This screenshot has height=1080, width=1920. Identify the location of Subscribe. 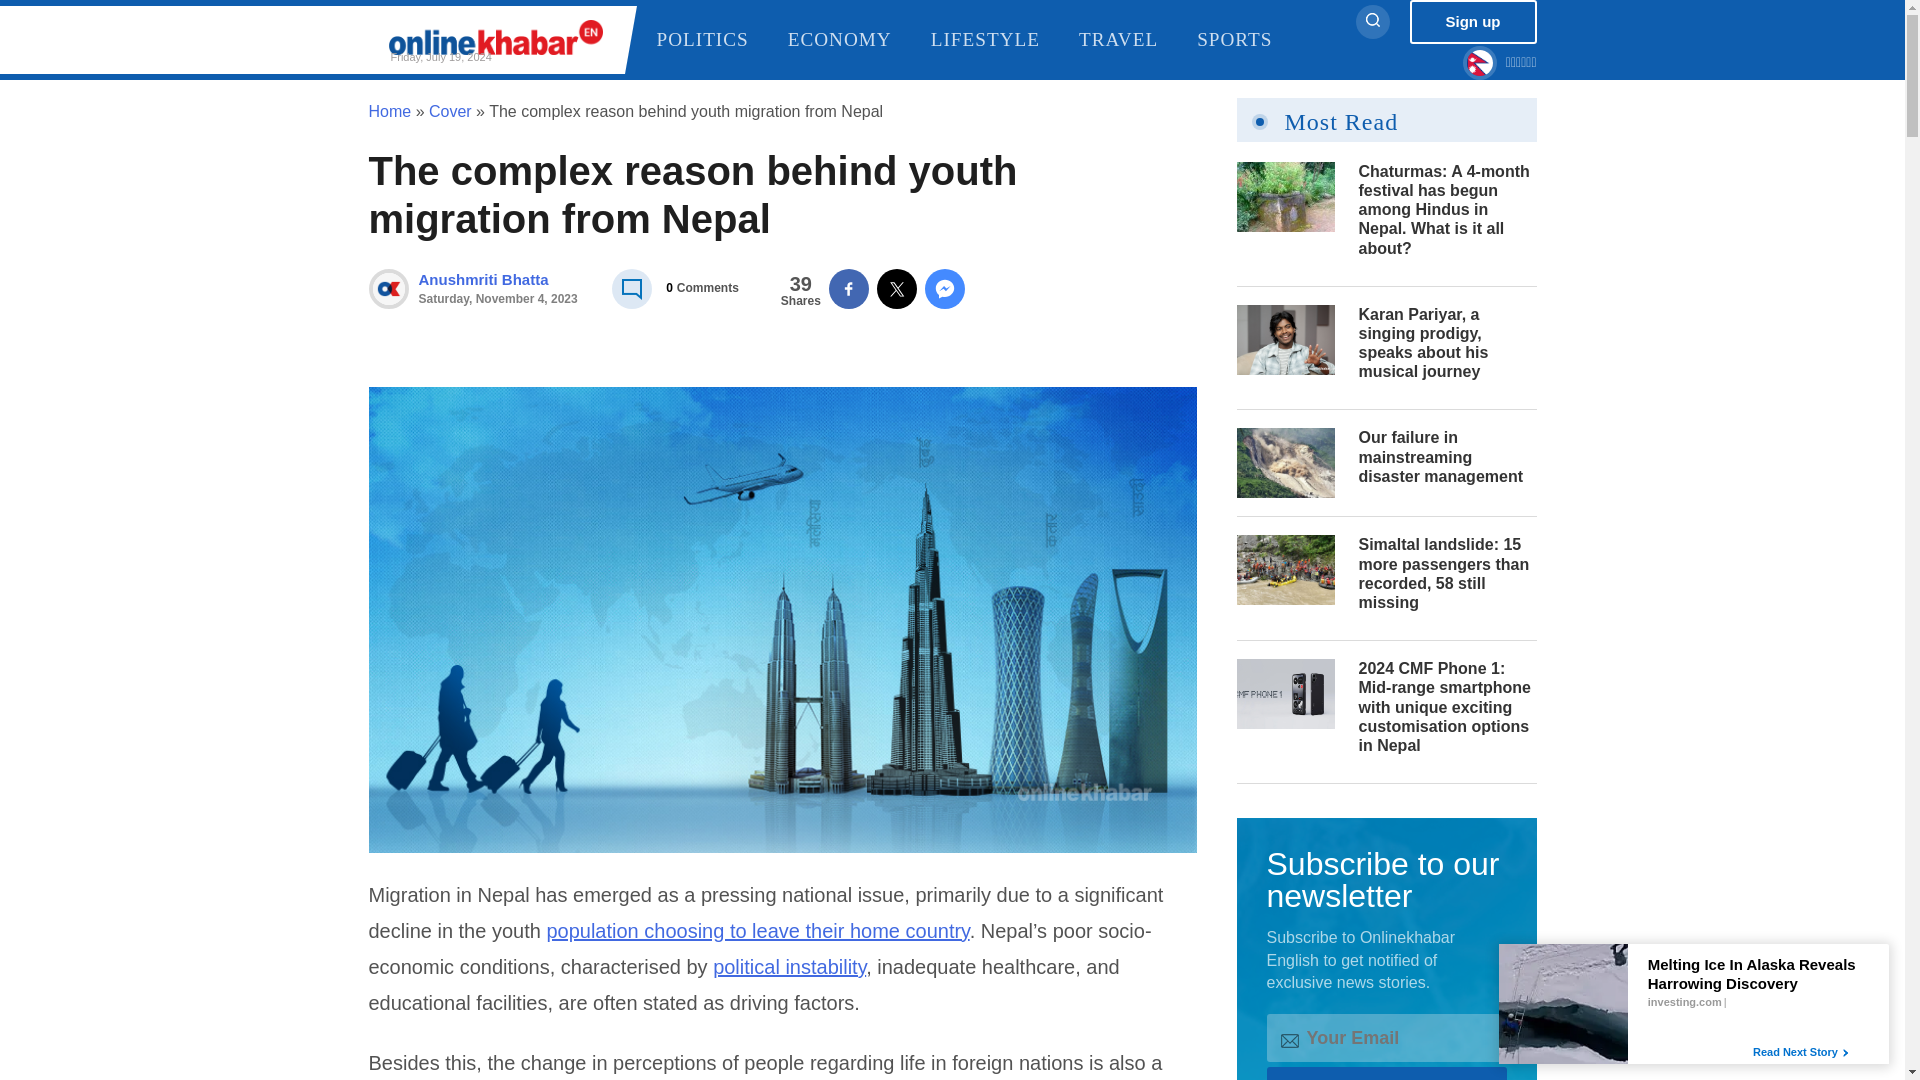
(1385, 1074).